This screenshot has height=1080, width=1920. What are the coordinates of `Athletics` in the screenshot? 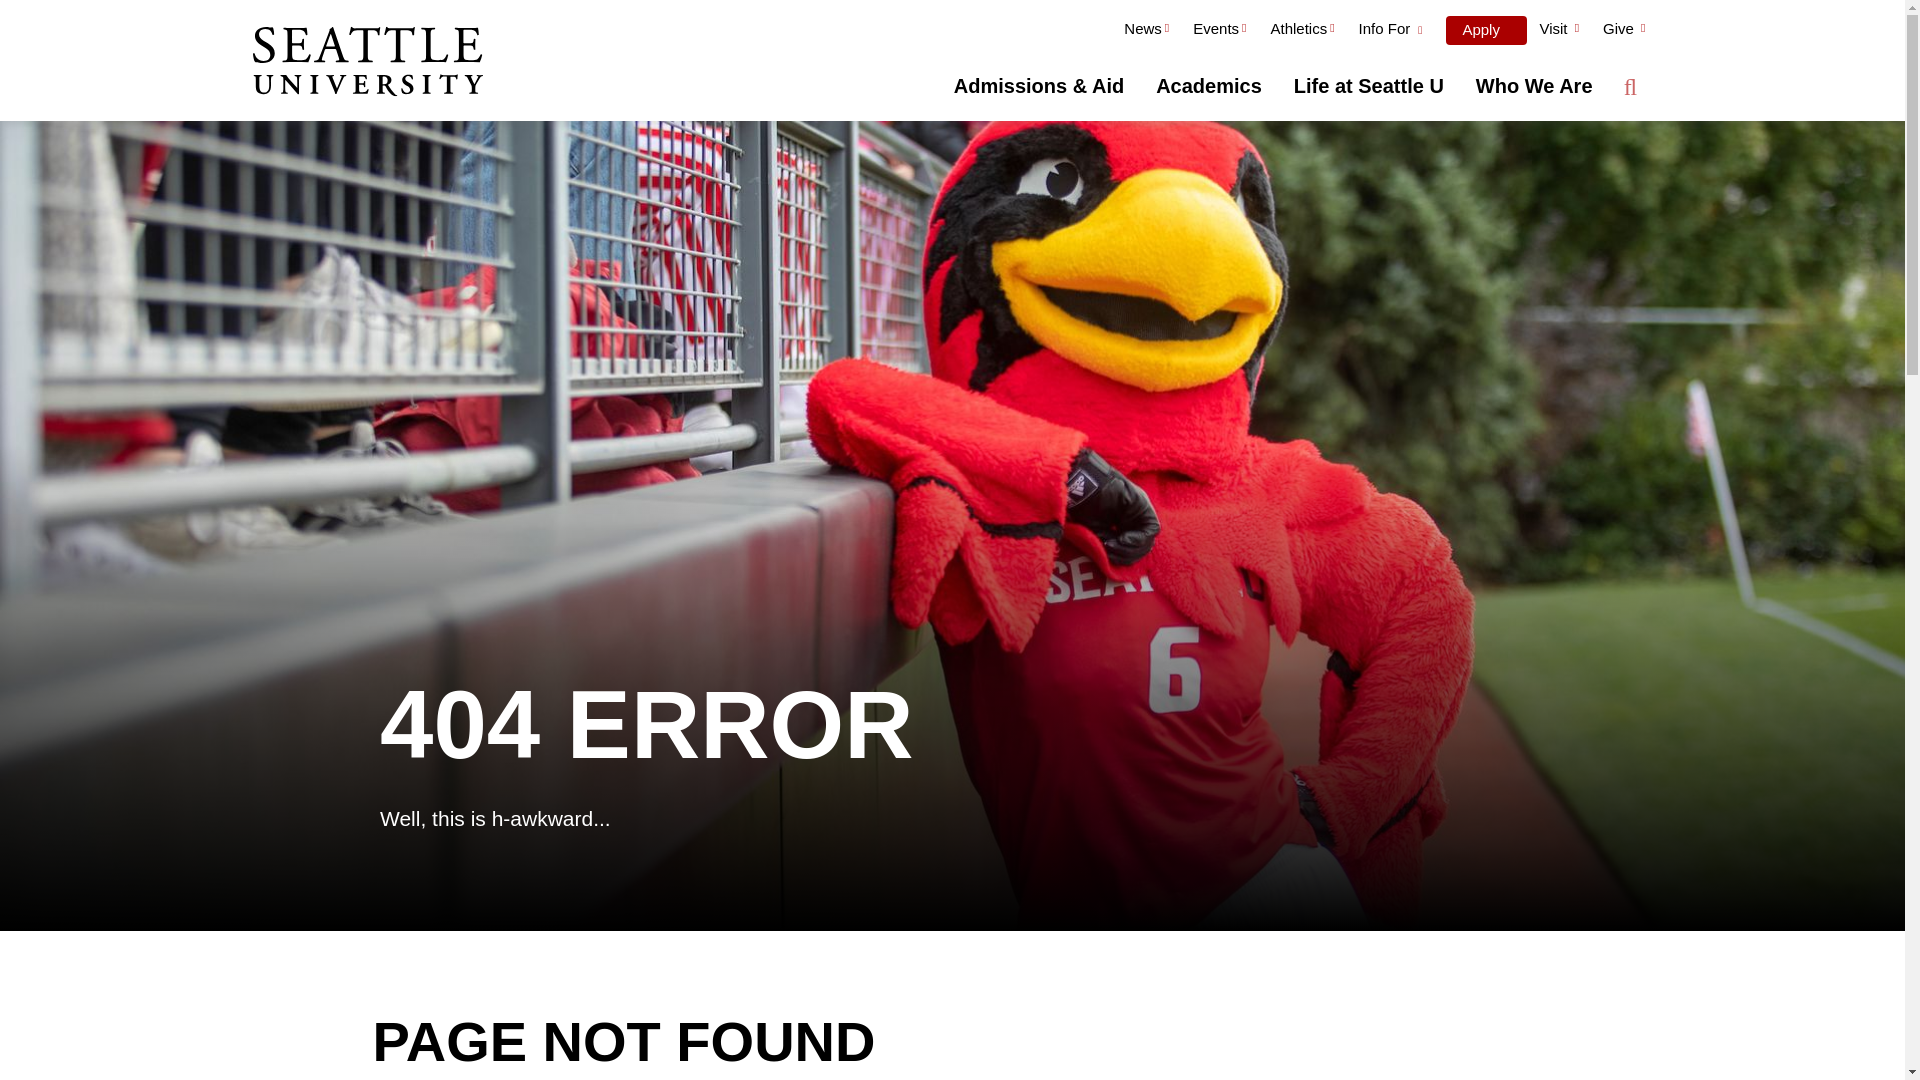 It's located at (1301, 31).